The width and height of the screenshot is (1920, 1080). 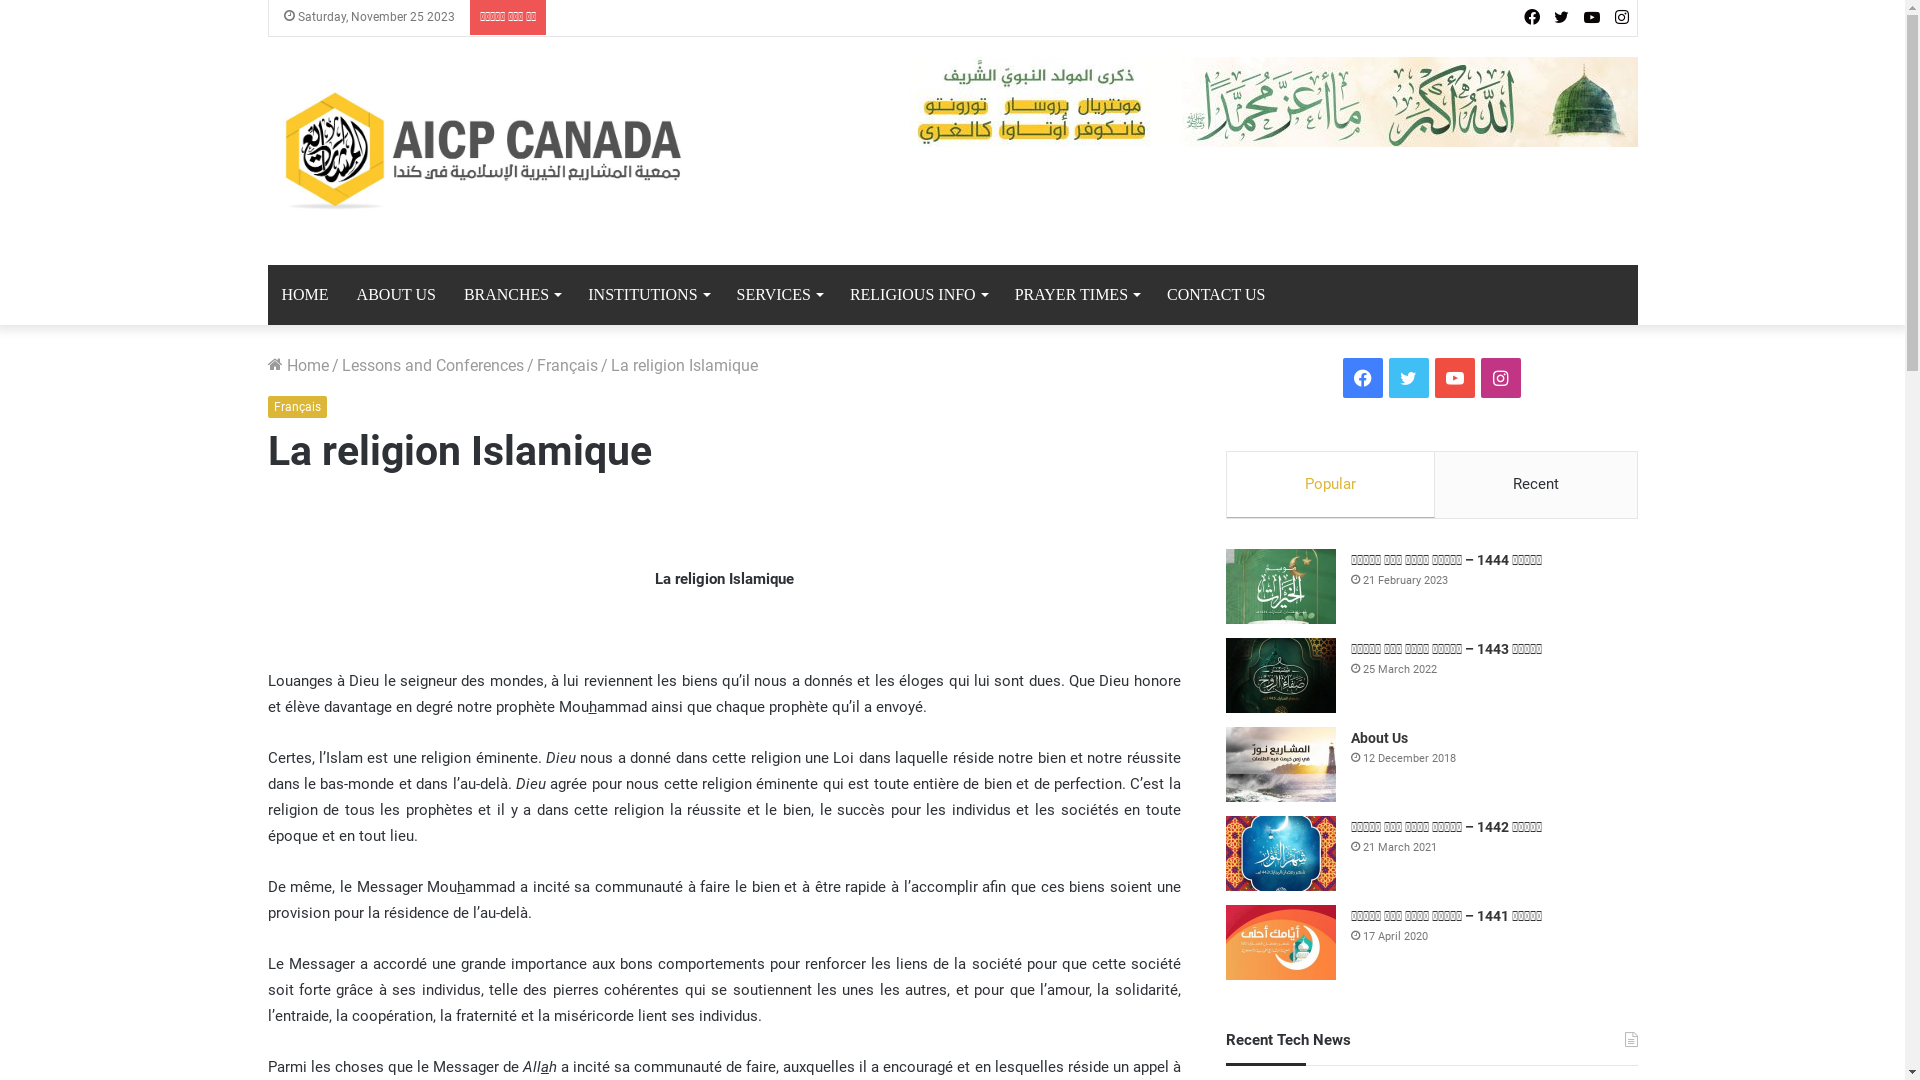 I want to click on ABOUT US, so click(x=396, y=295).